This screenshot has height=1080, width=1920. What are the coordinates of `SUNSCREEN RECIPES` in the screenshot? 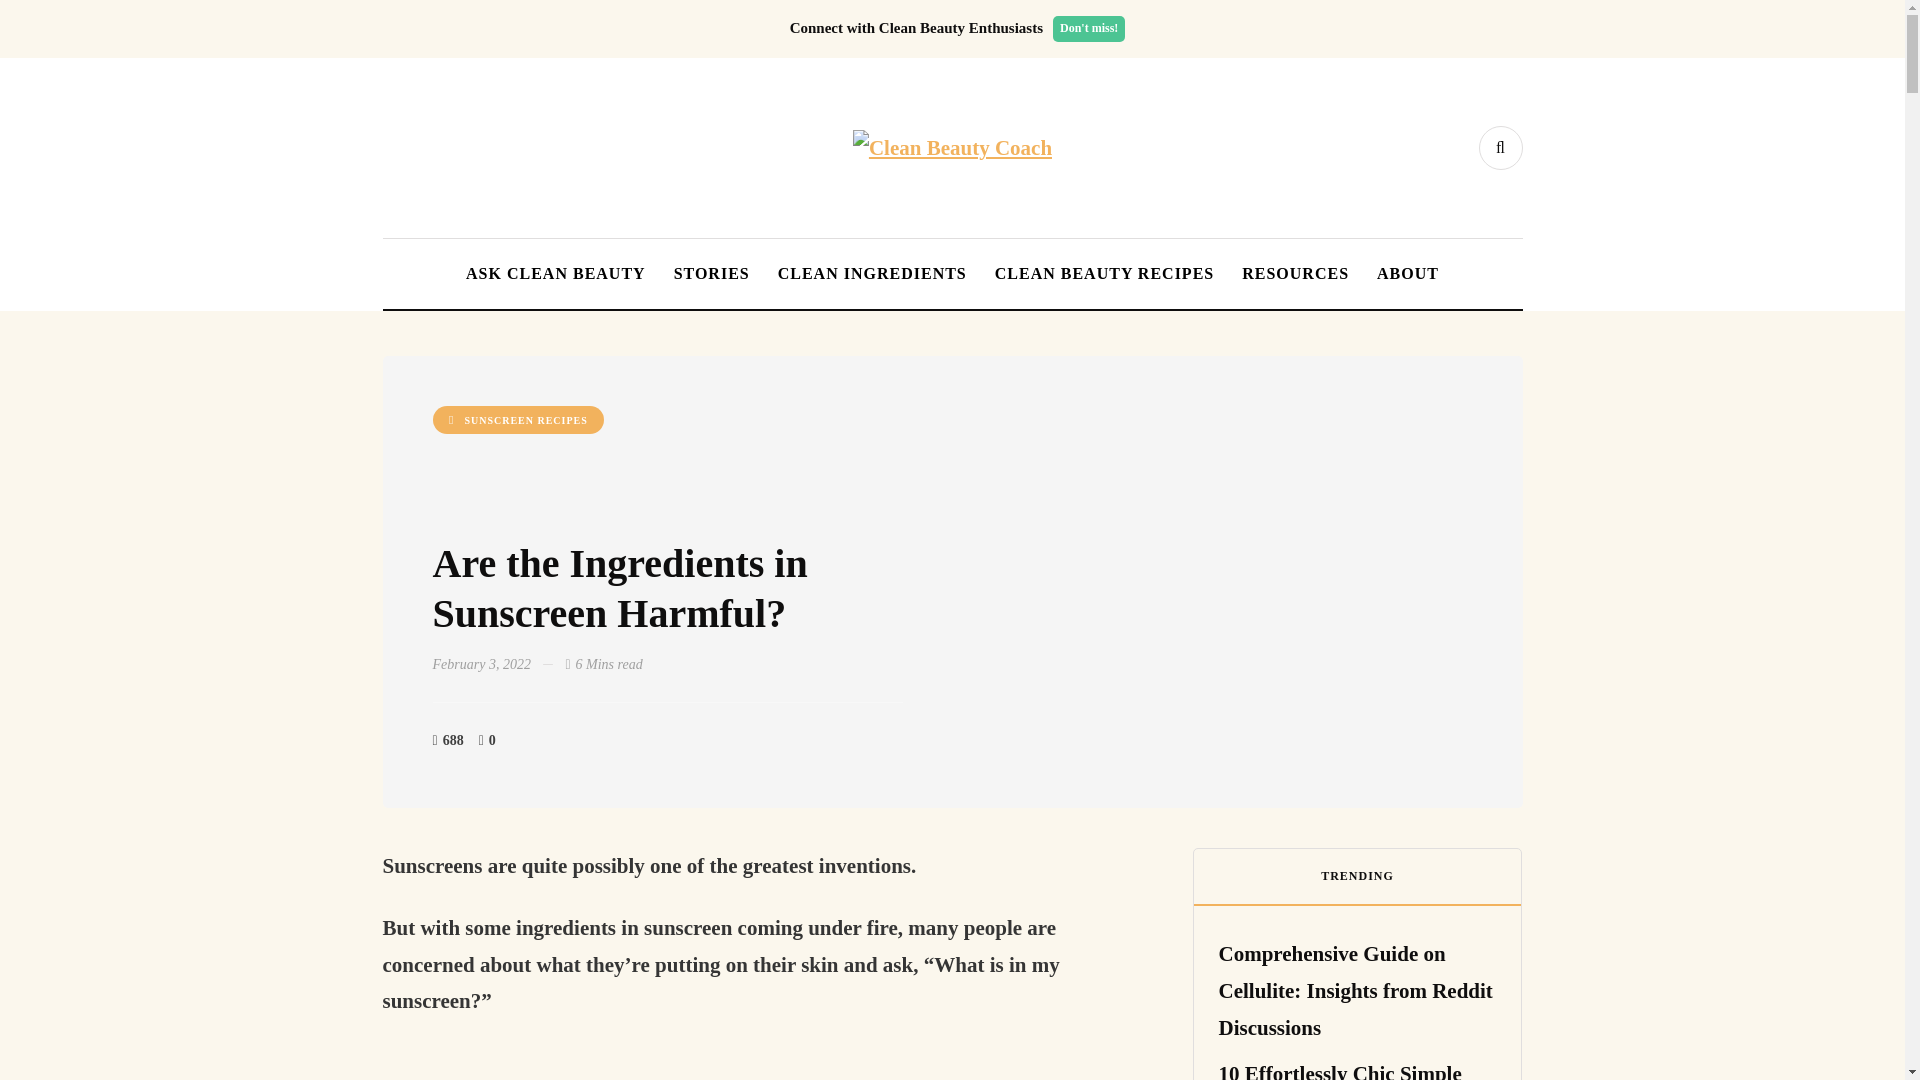 It's located at (517, 420).